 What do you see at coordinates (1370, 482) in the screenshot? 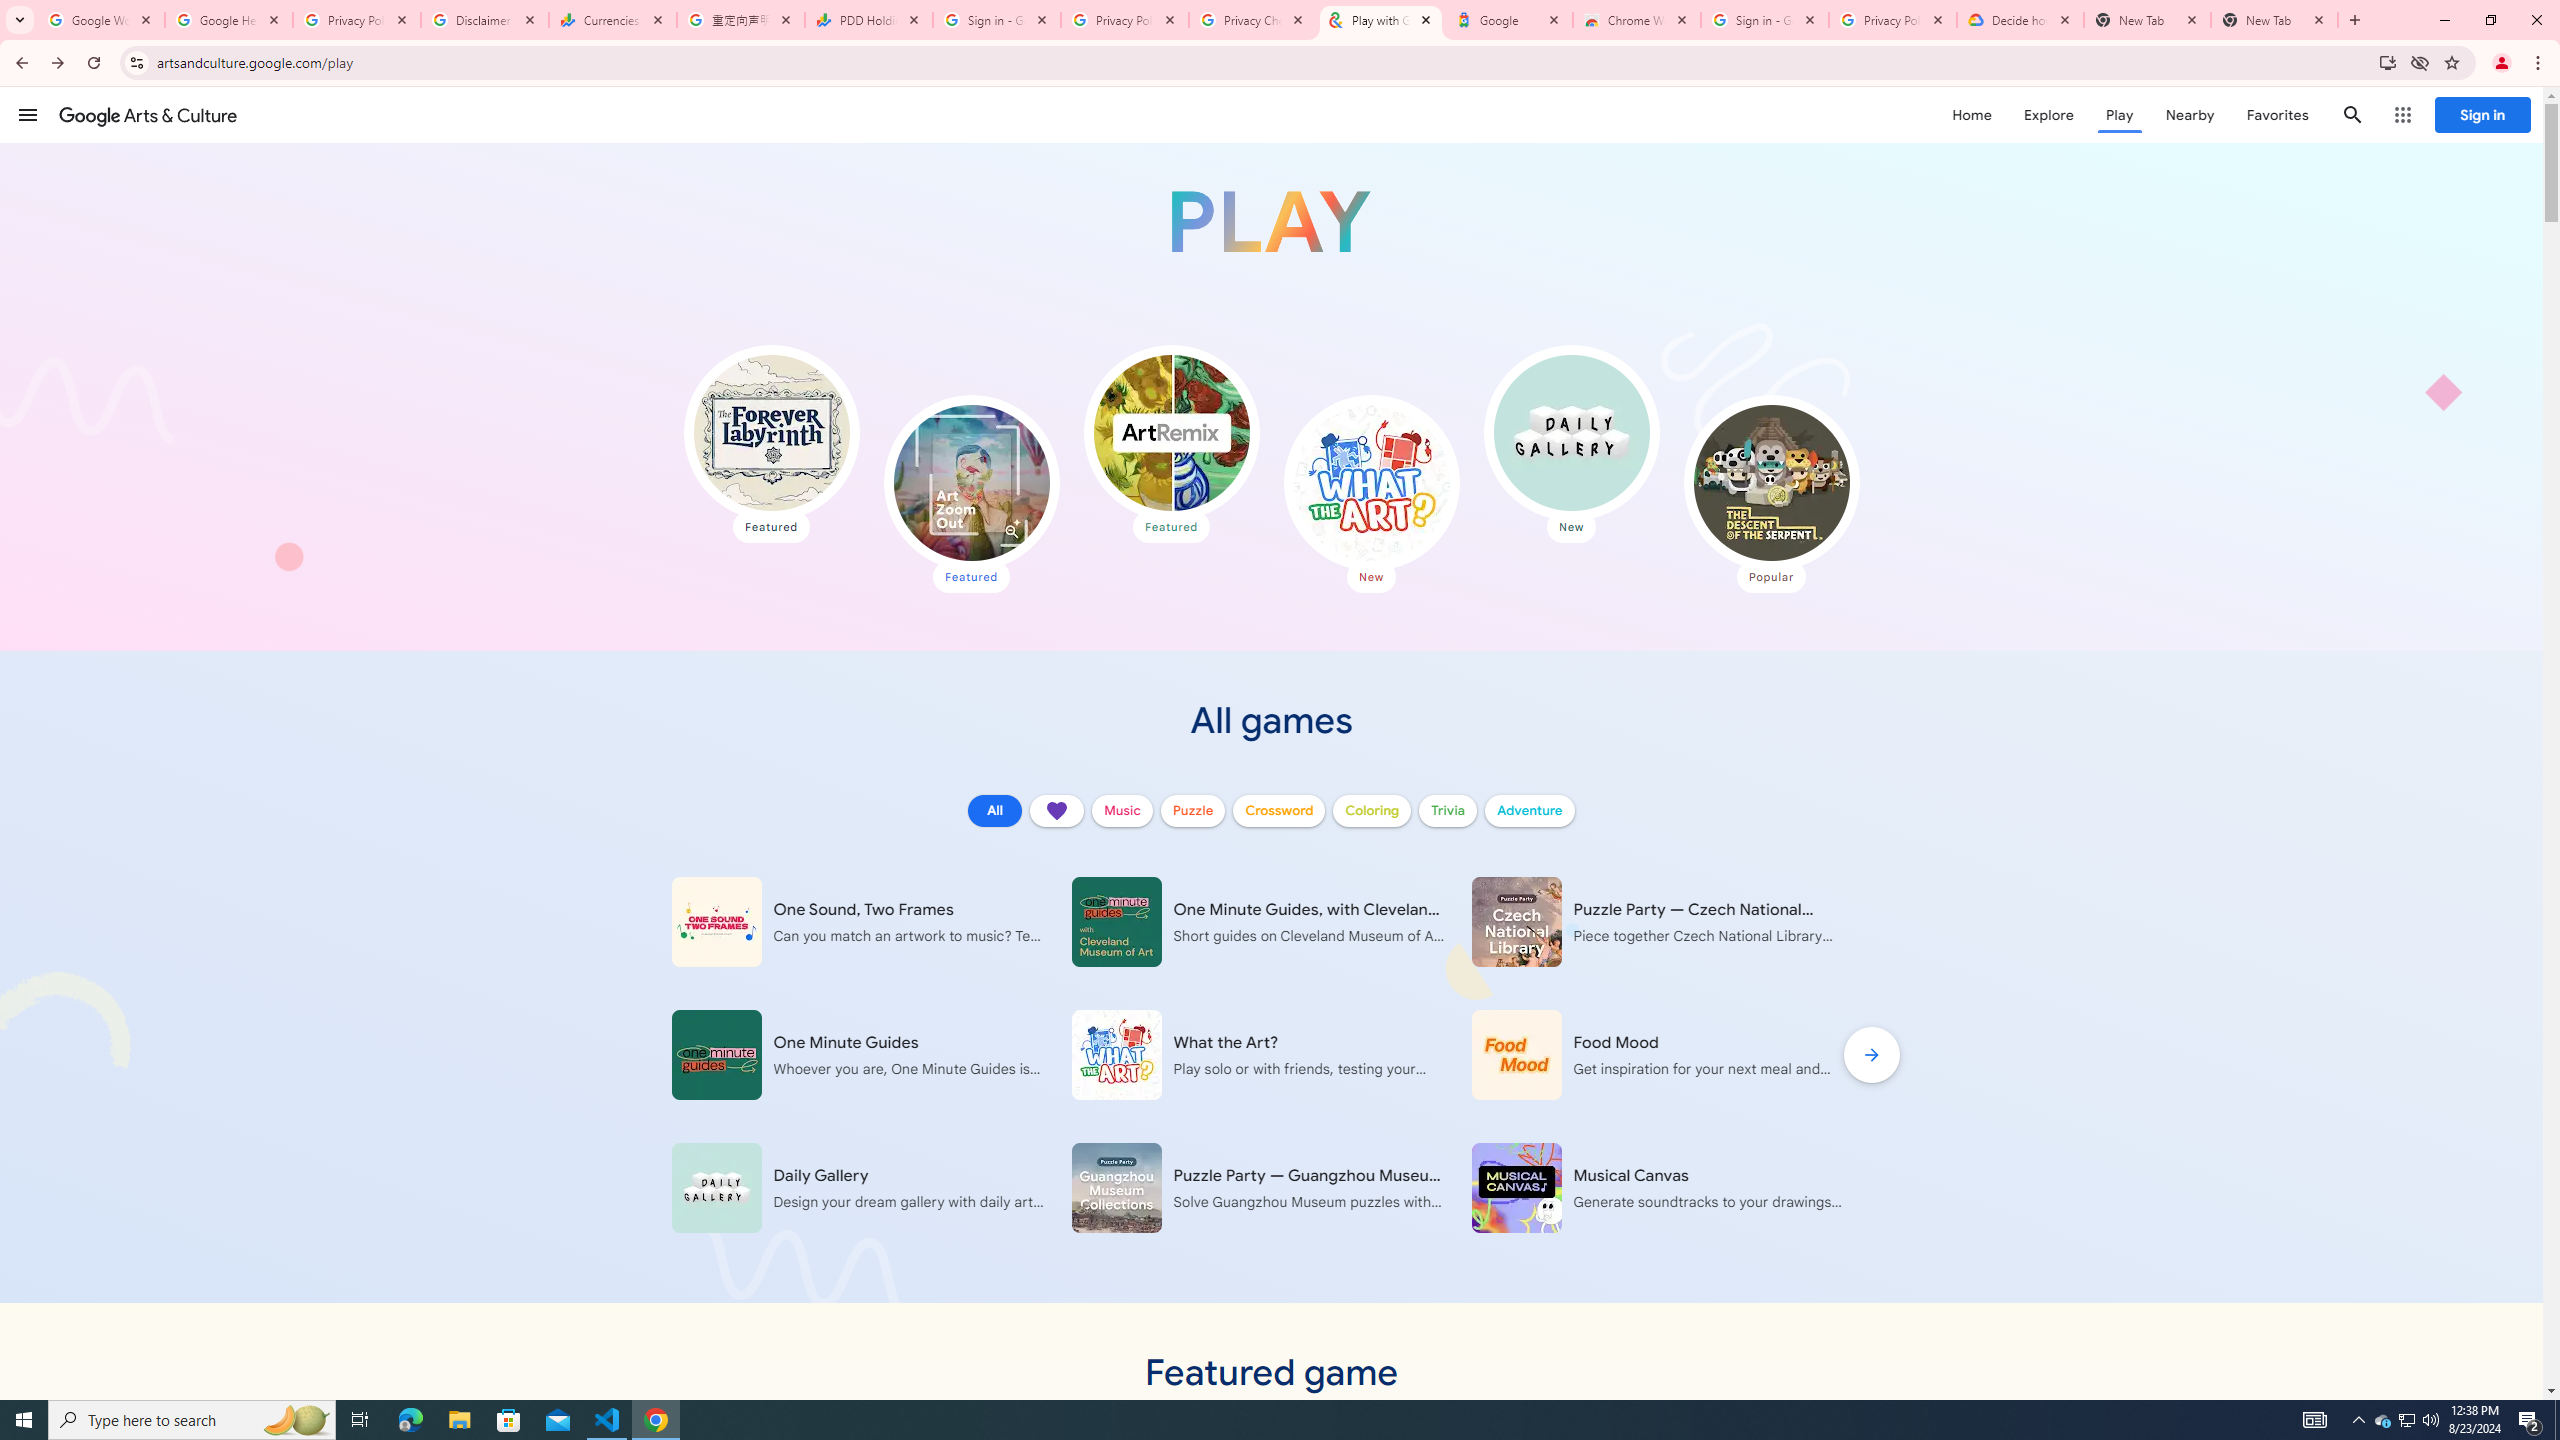
I see `What the Art?` at bounding box center [1370, 482].